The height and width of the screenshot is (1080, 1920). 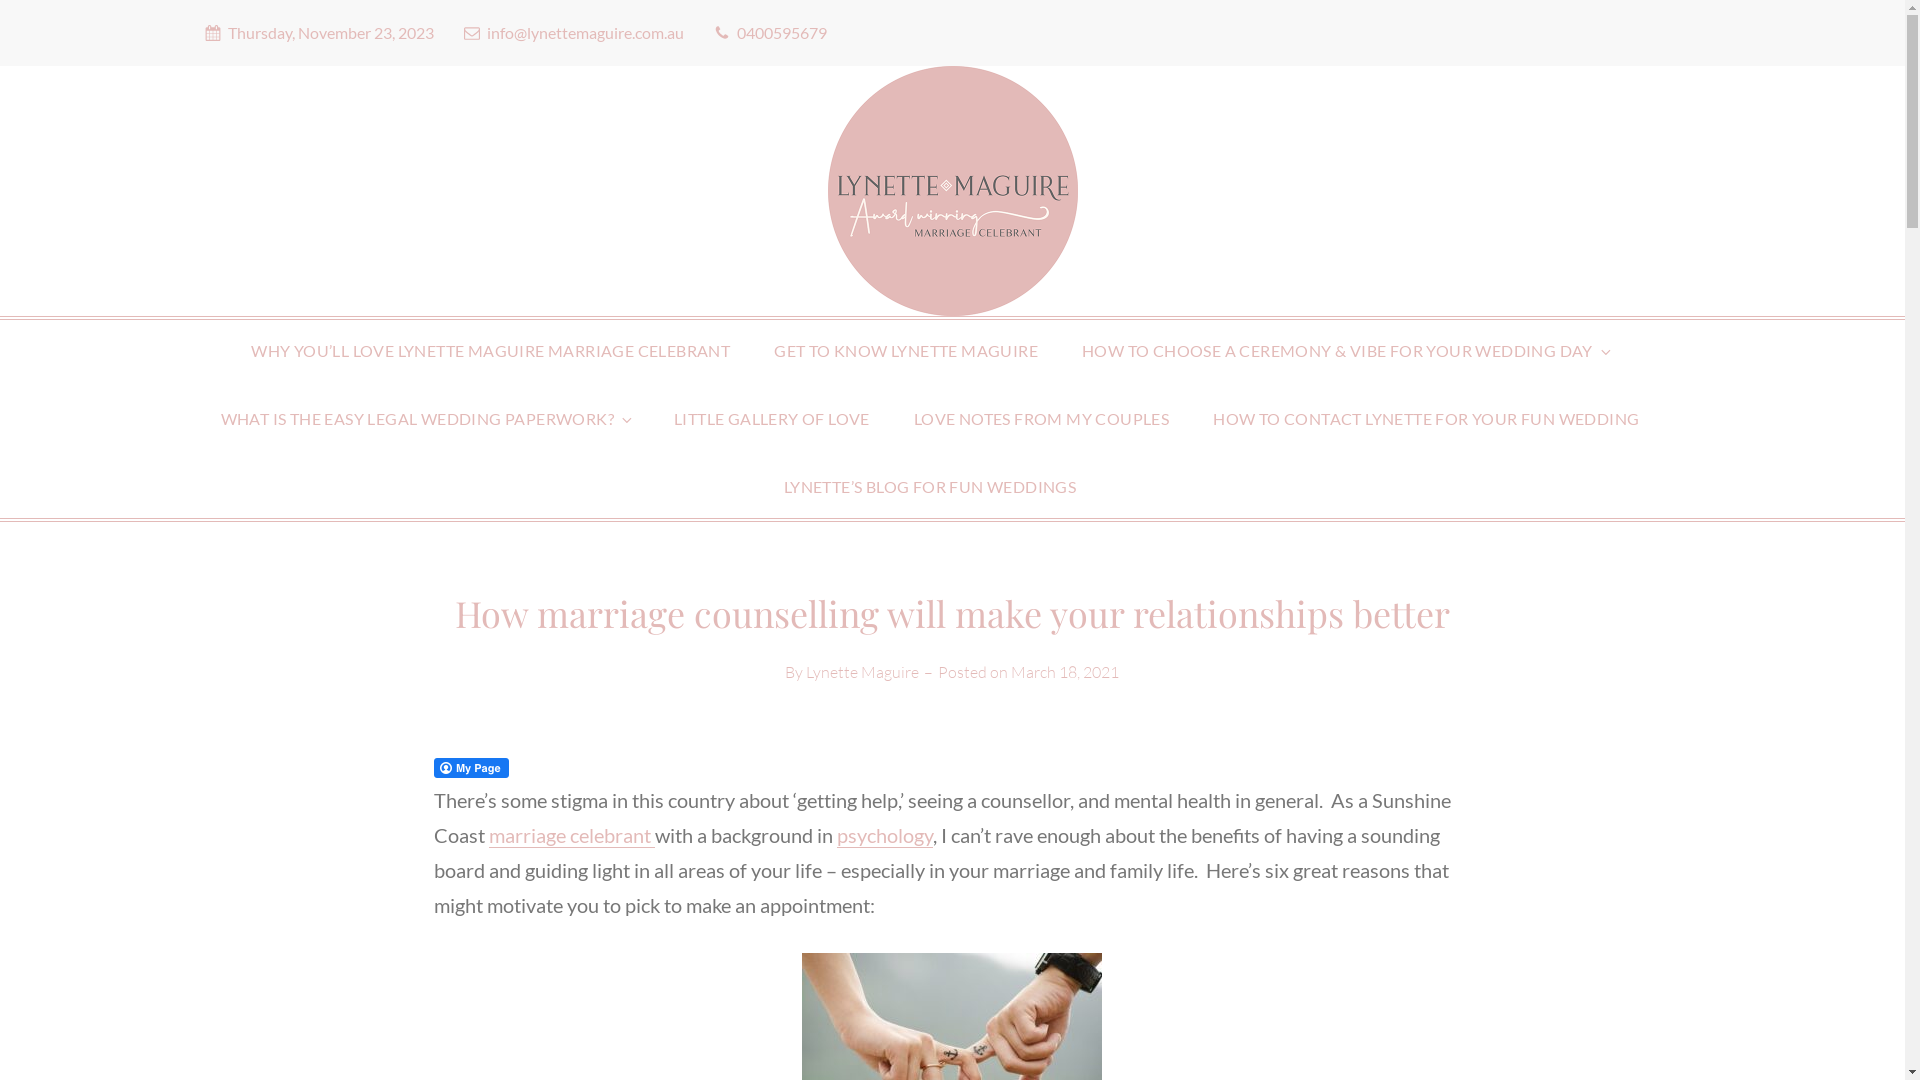 What do you see at coordinates (572, 835) in the screenshot?
I see `marriage celebrant` at bounding box center [572, 835].